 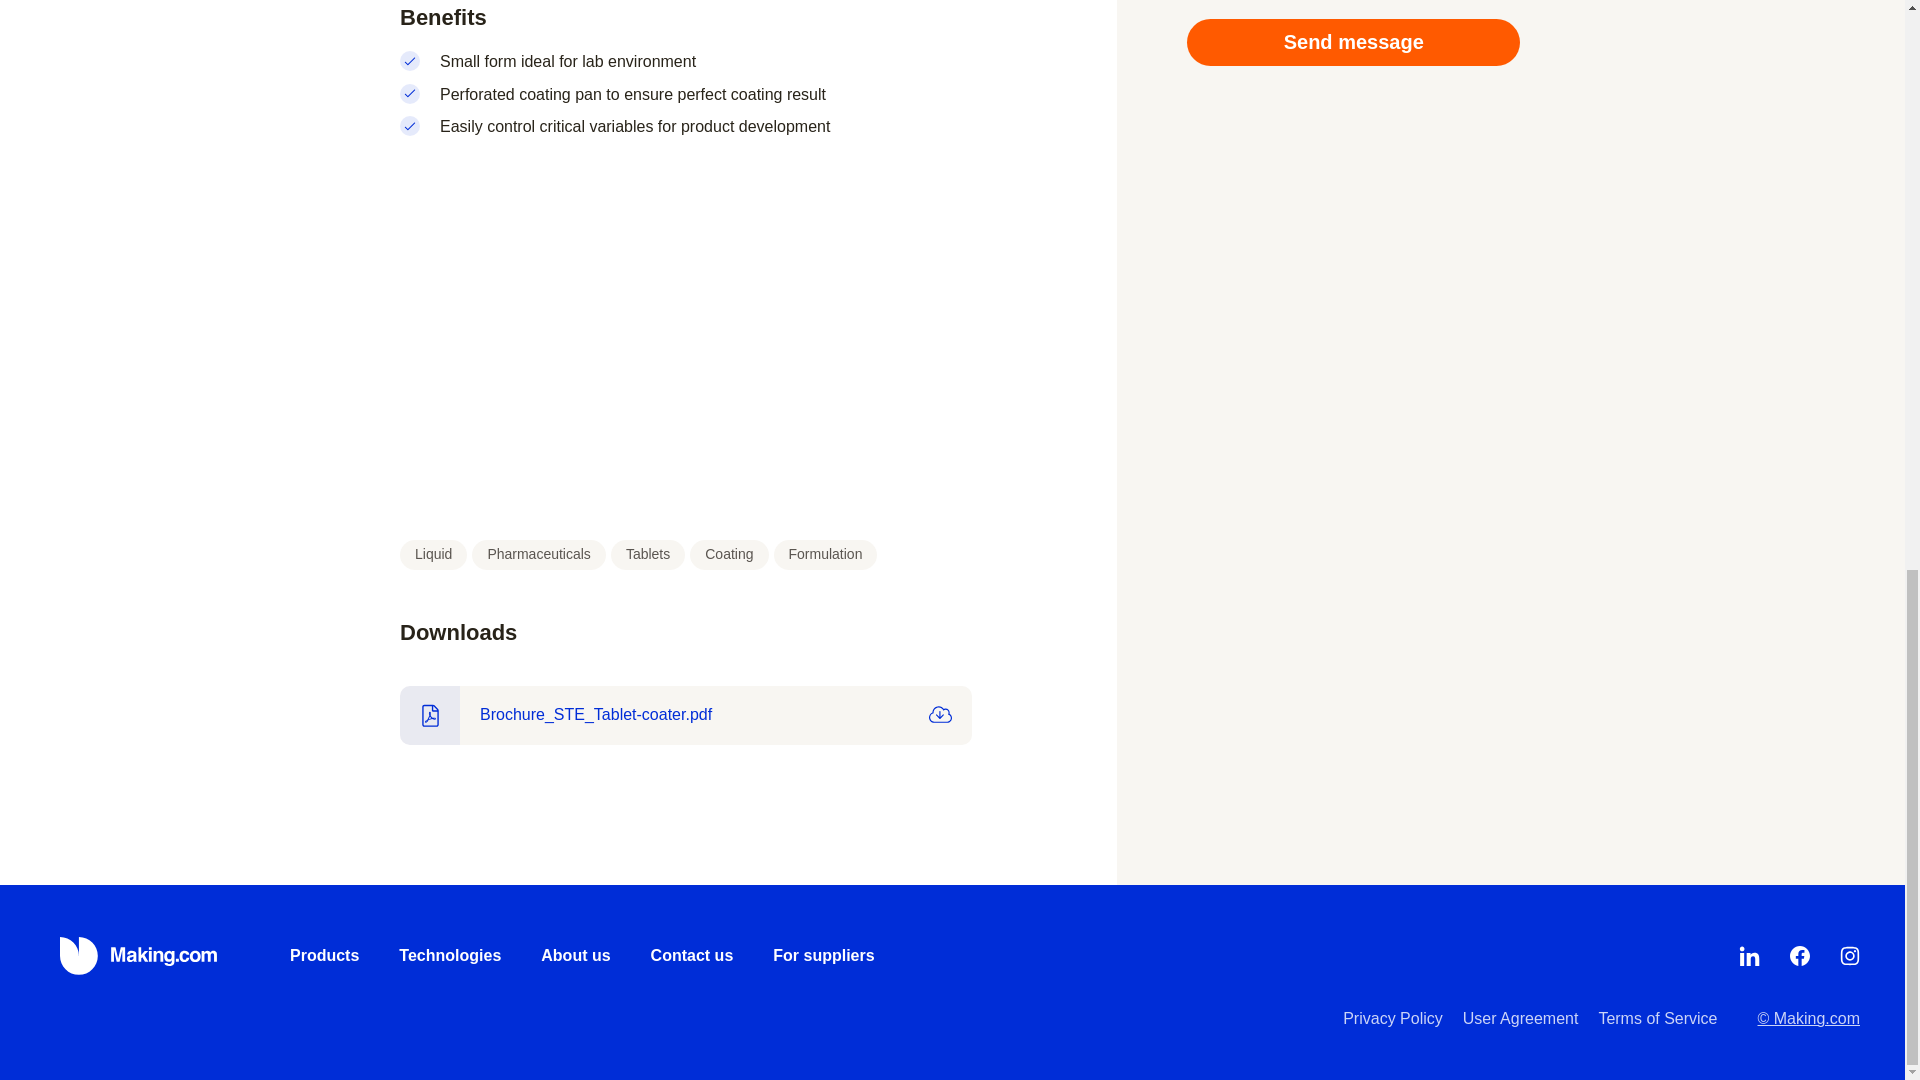 What do you see at coordinates (823, 956) in the screenshot?
I see `For suppliers` at bounding box center [823, 956].